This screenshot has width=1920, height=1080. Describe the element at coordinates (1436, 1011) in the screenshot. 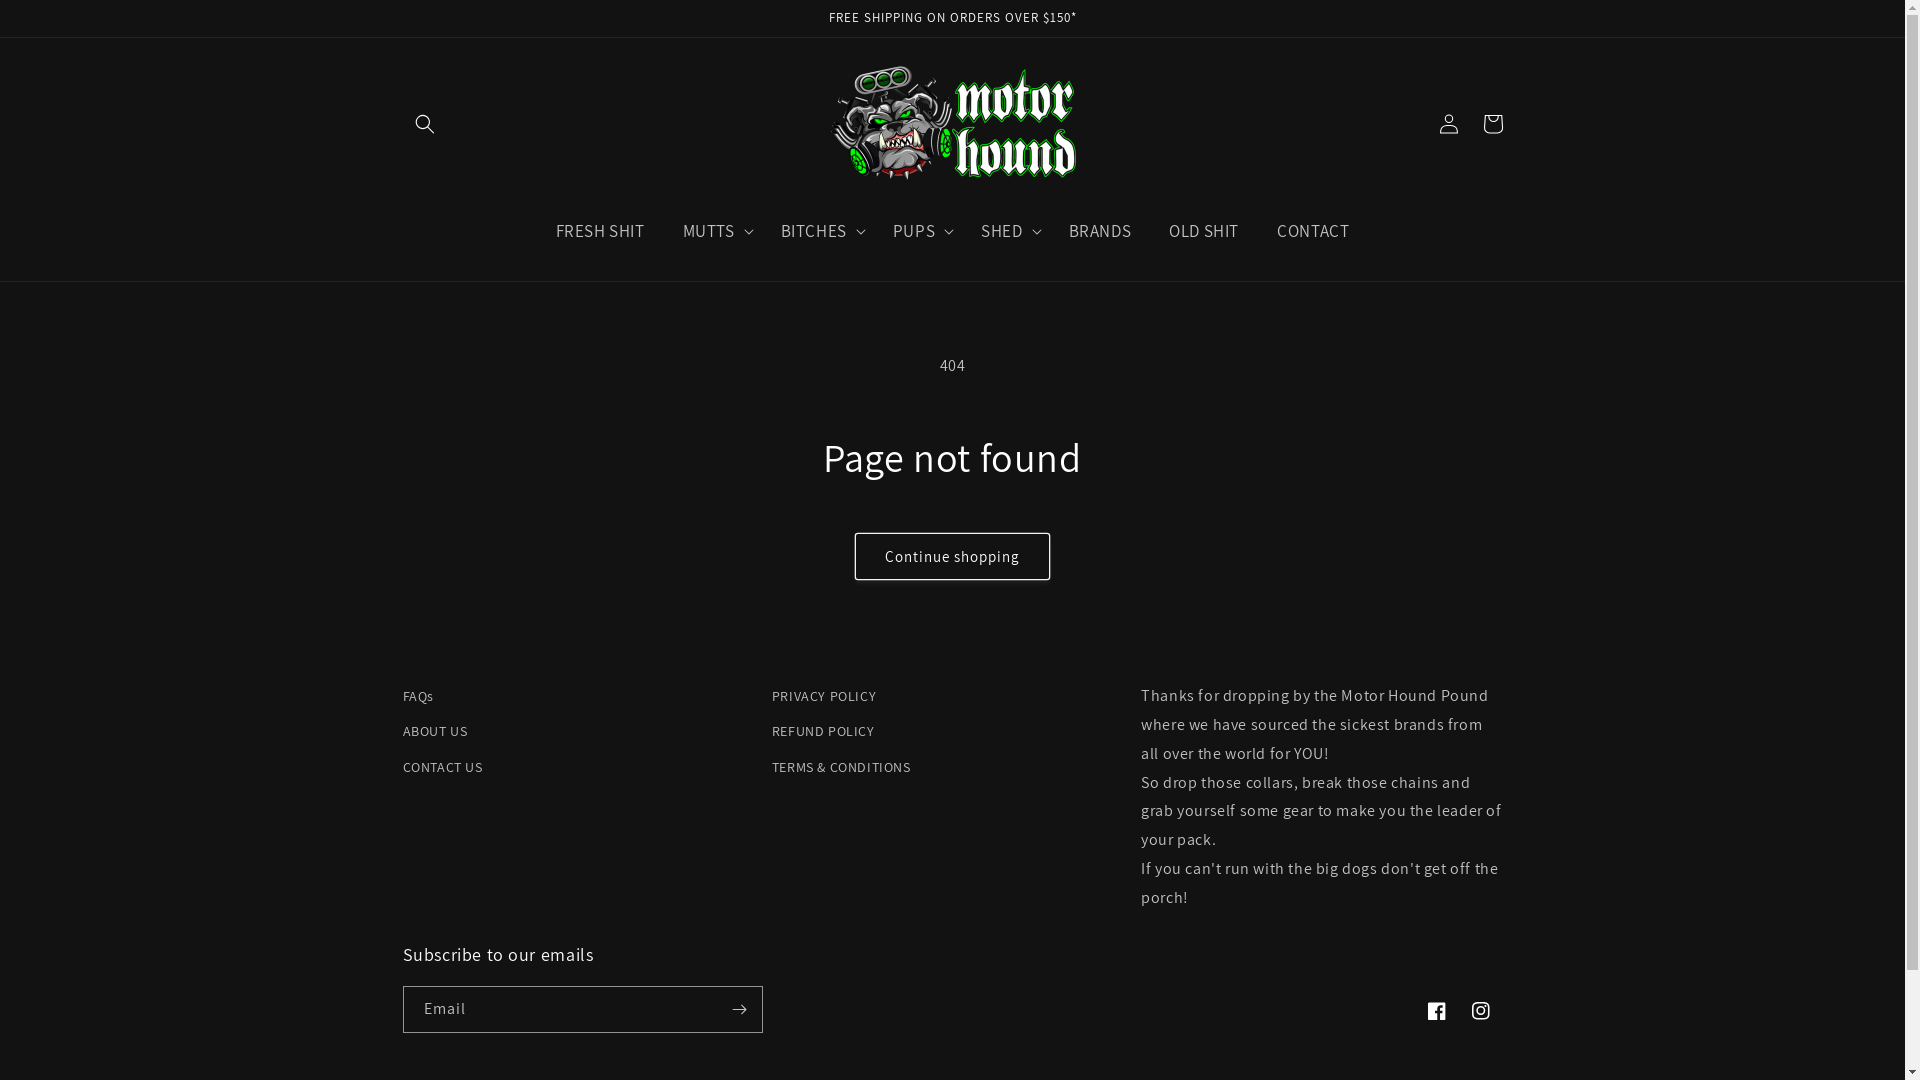

I see `Facebook` at that location.